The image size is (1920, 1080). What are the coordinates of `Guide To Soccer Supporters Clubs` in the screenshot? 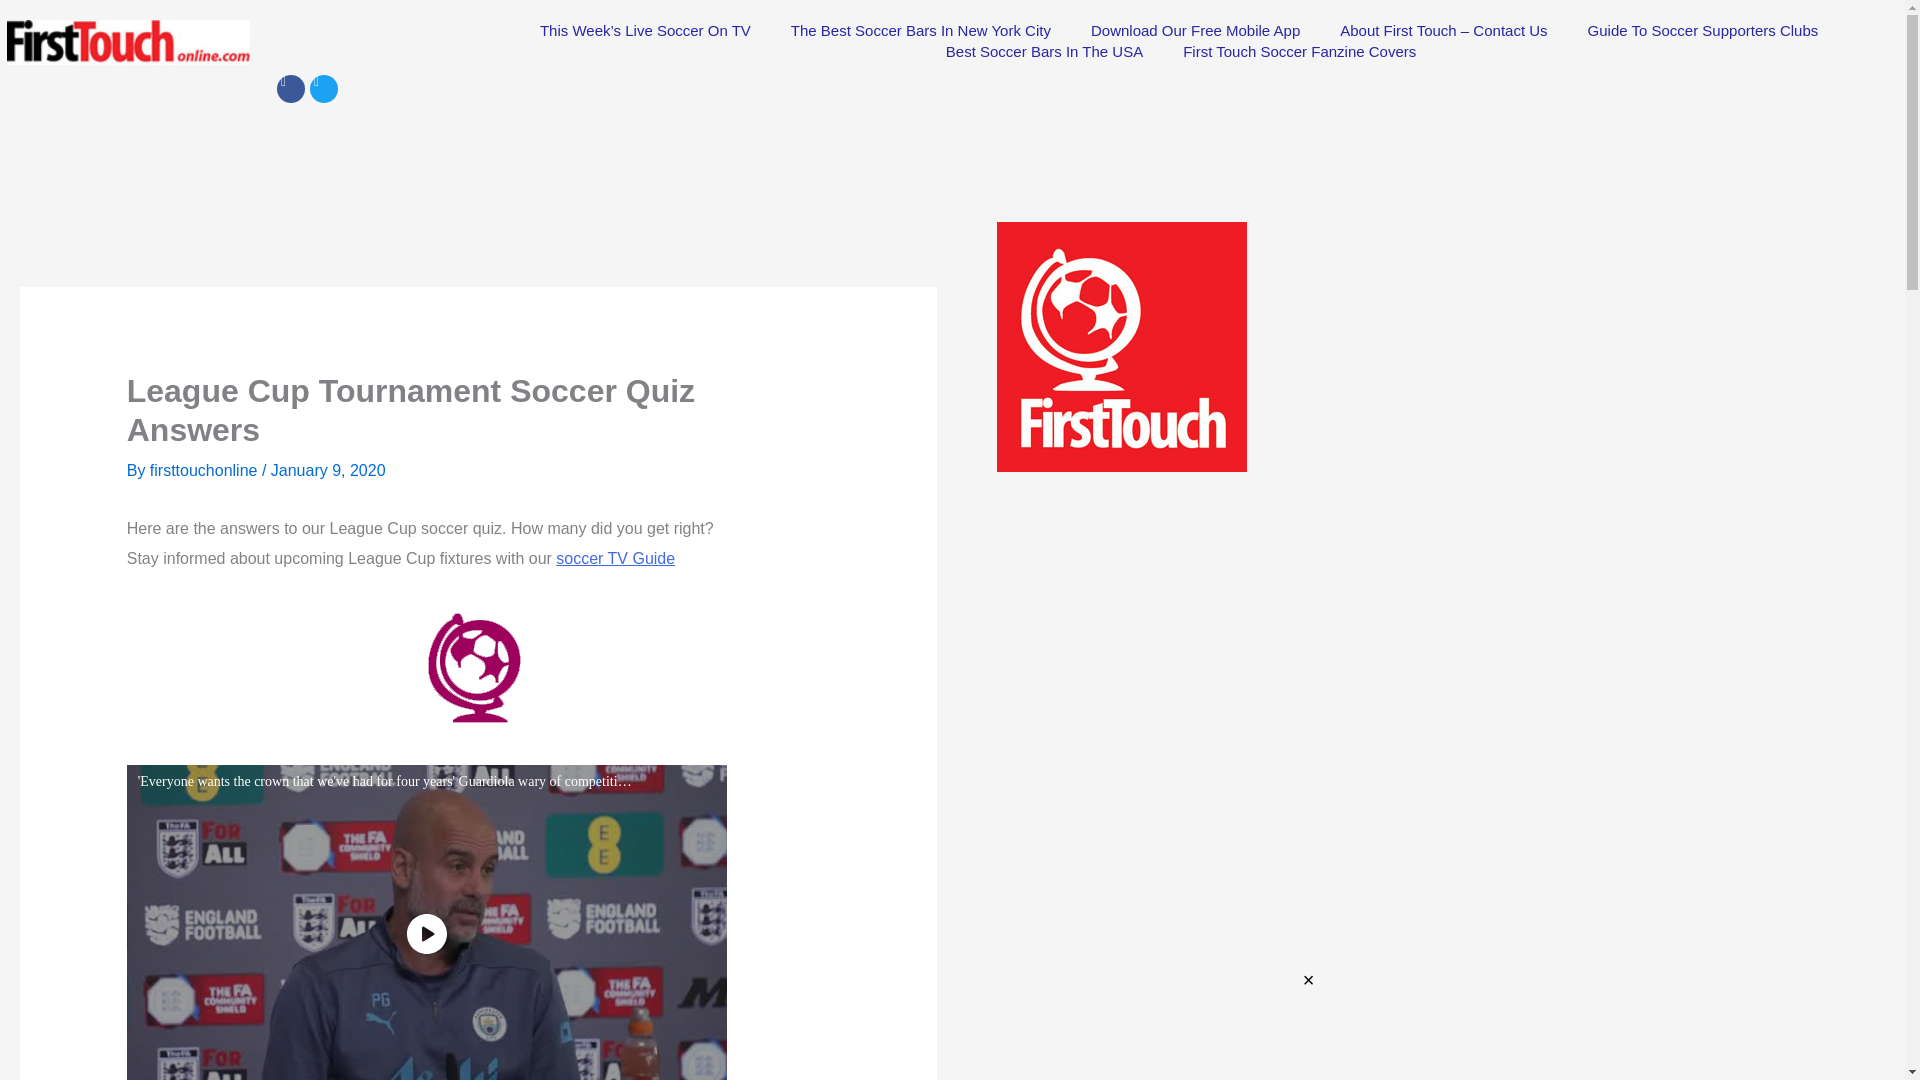 It's located at (1704, 30).